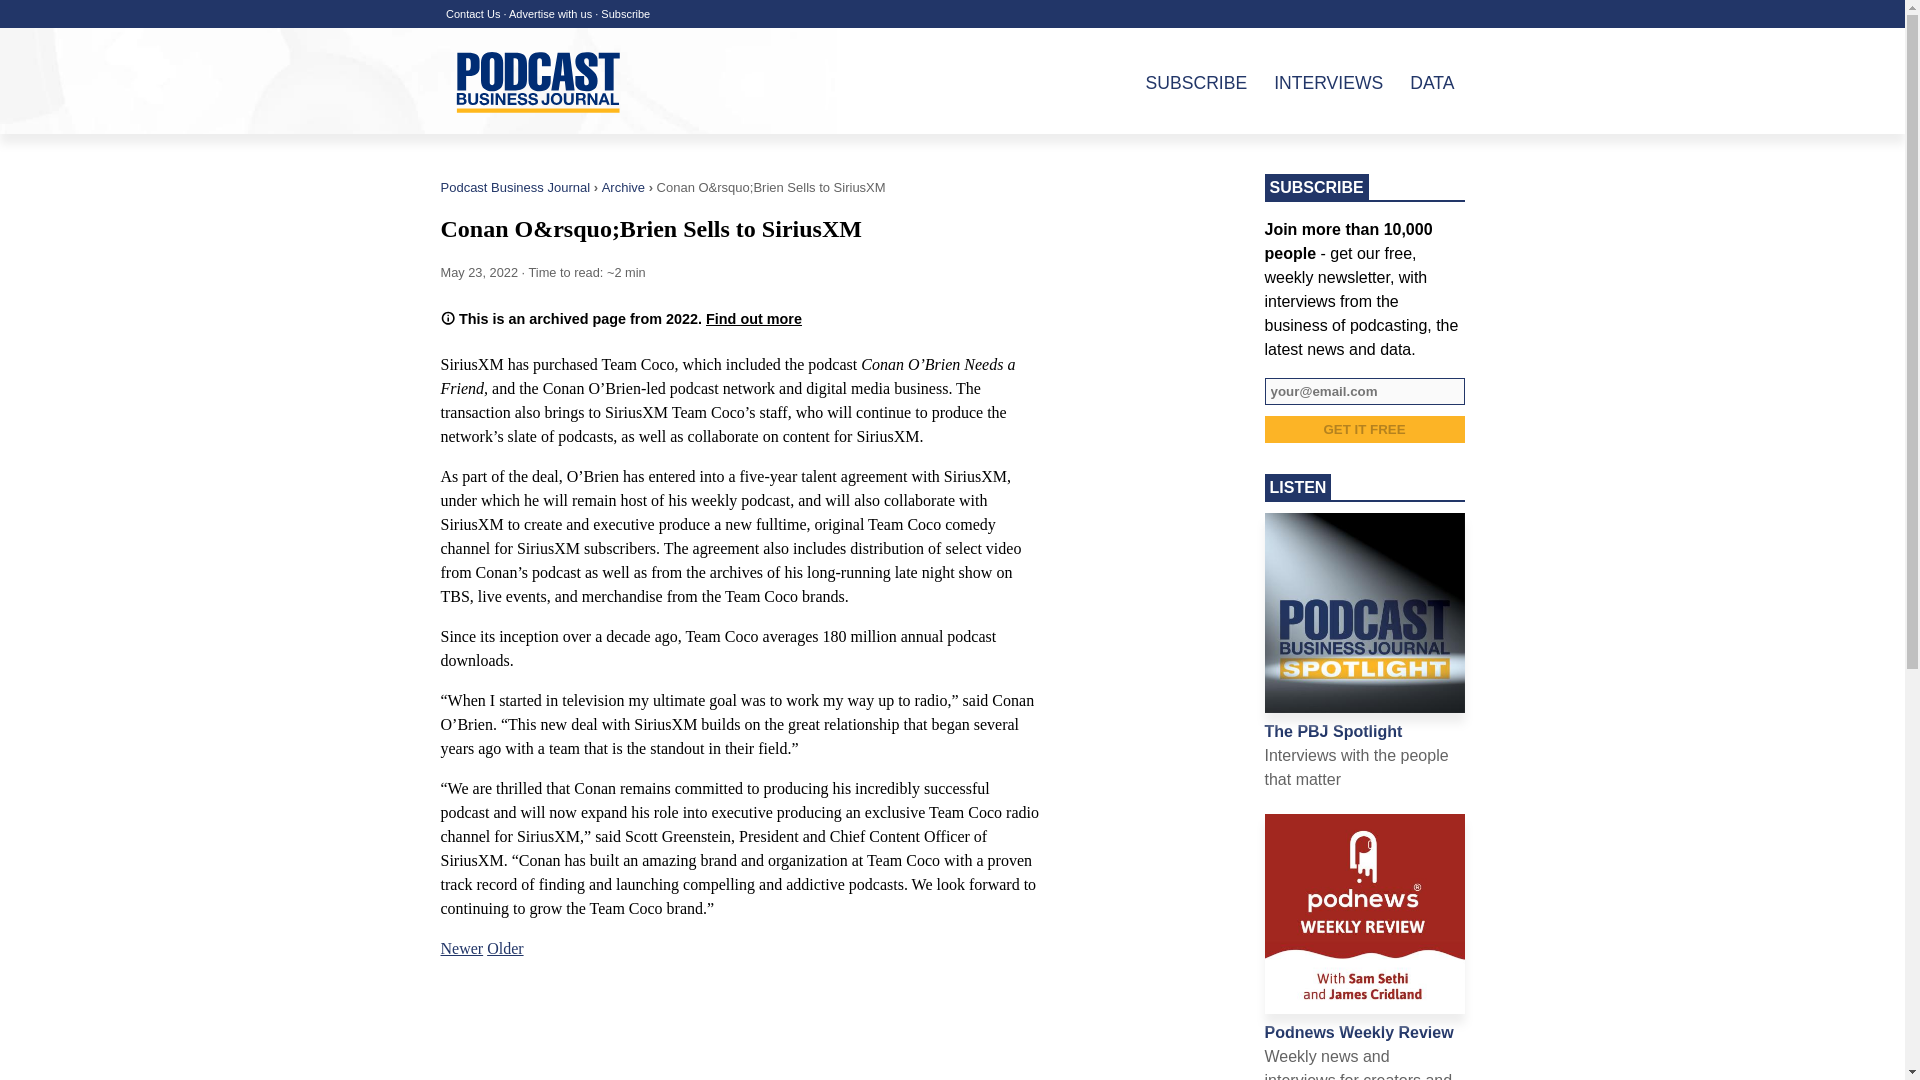  What do you see at coordinates (514, 188) in the screenshot?
I see `Podcast Business Journal` at bounding box center [514, 188].